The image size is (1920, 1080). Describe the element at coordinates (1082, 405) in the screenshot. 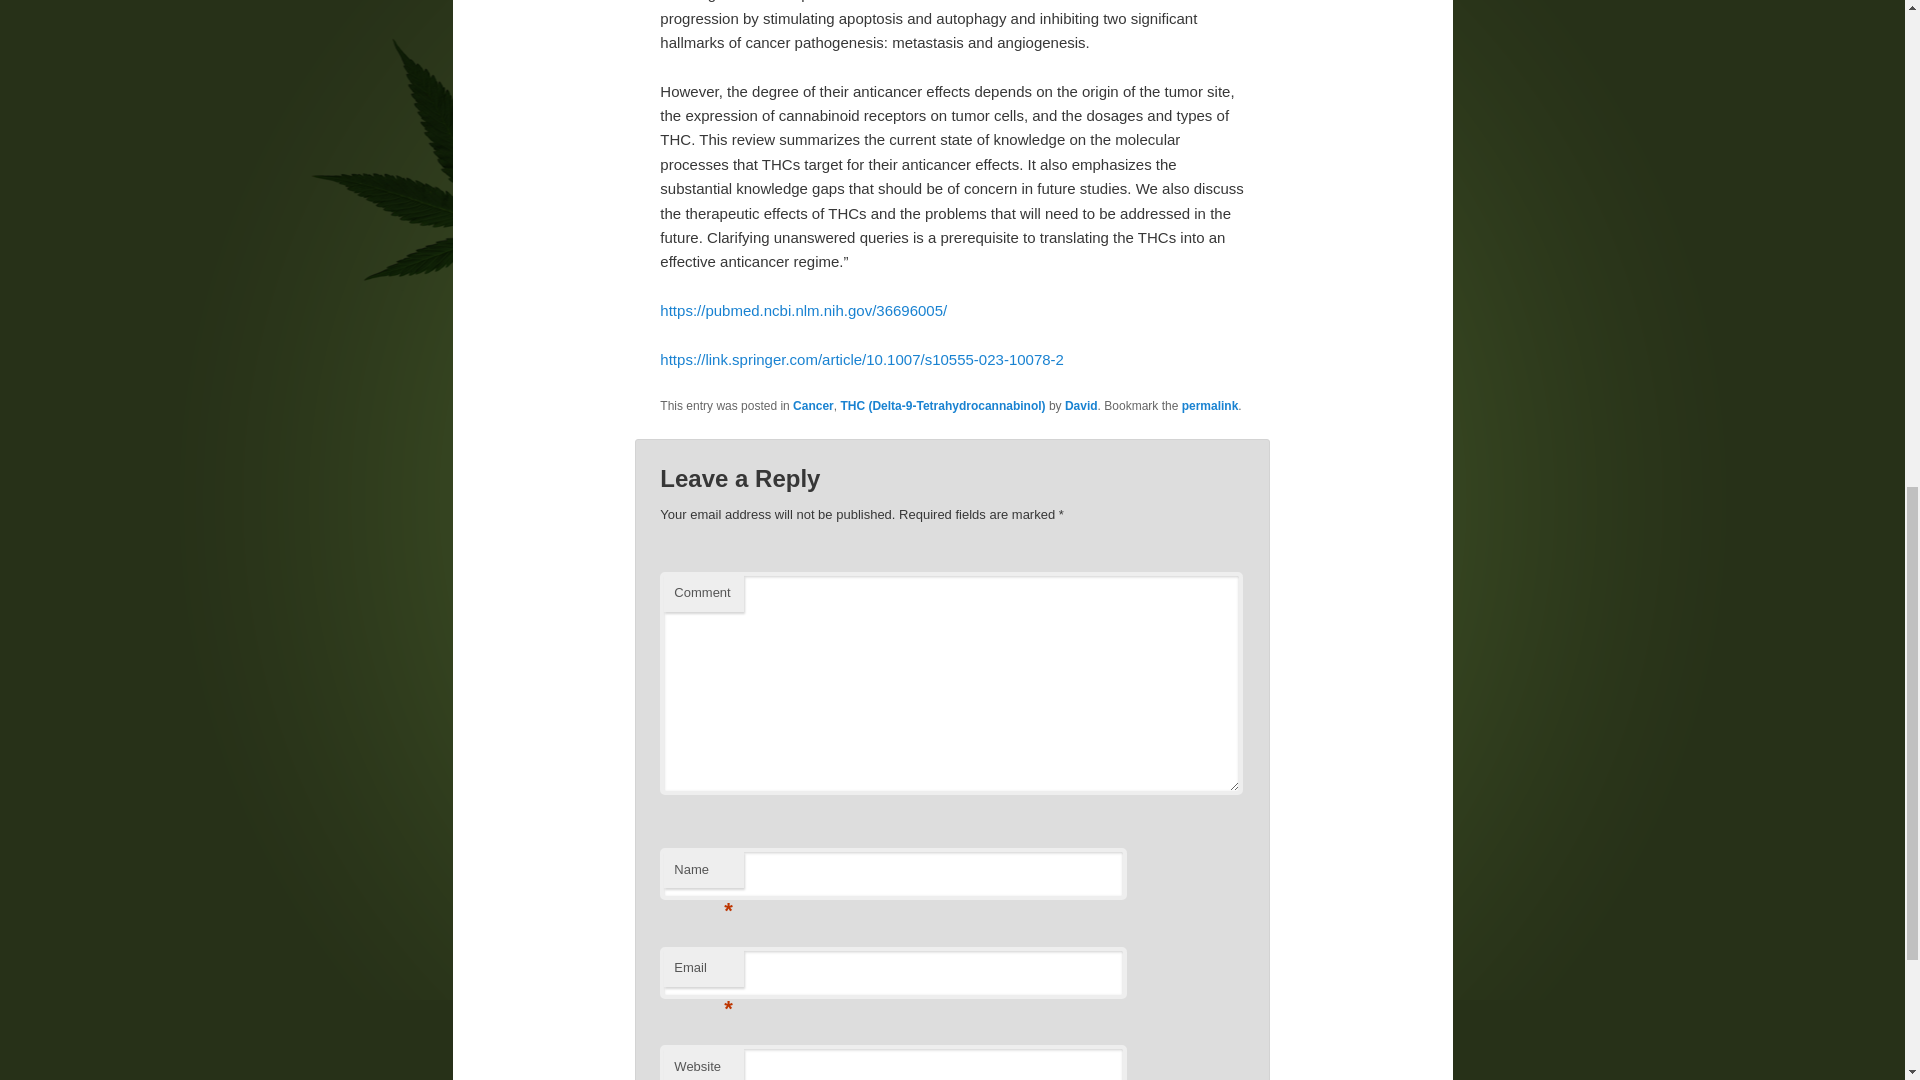

I see `David` at that location.